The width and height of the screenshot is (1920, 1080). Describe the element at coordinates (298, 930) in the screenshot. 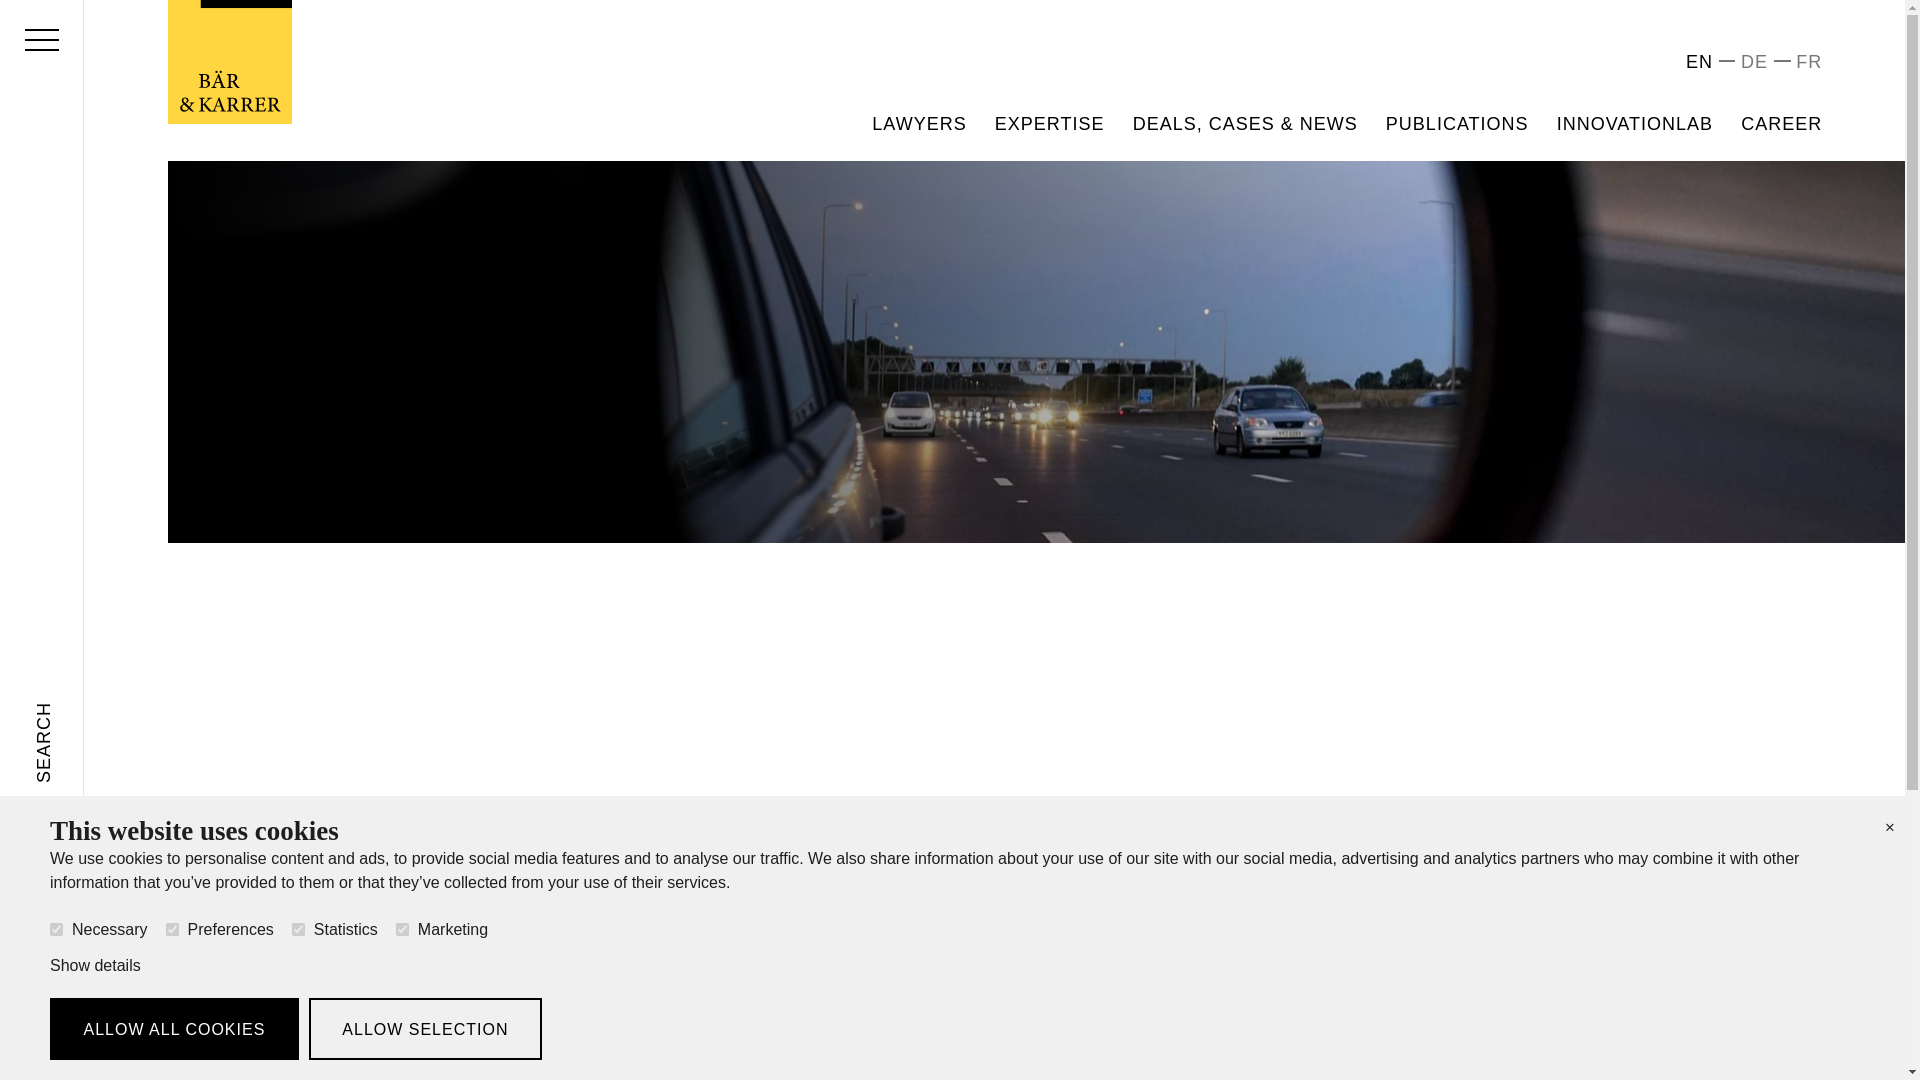

I see `on` at that location.